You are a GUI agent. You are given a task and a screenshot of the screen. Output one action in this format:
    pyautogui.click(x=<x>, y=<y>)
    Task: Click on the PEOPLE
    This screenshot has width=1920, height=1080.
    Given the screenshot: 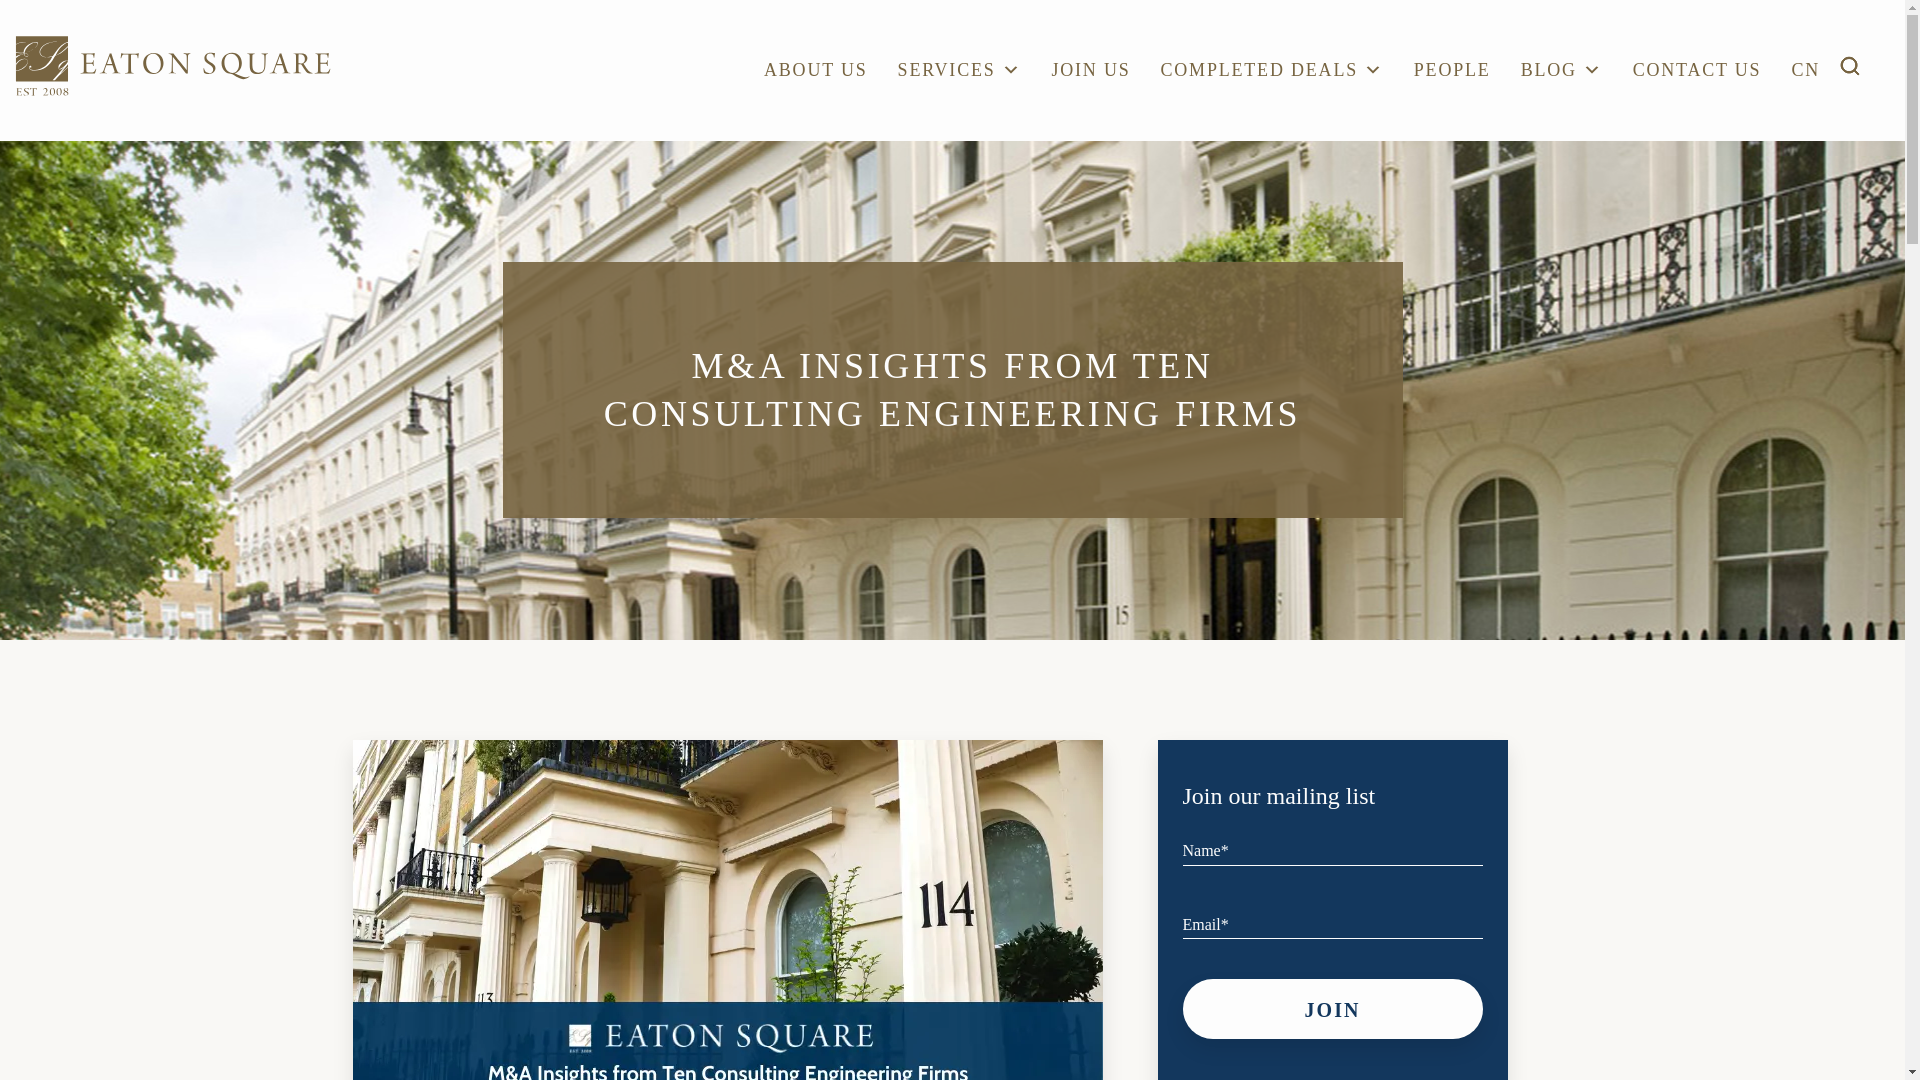 What is the action you would take?
    pyautogui.click(x=1452, y=71)
    